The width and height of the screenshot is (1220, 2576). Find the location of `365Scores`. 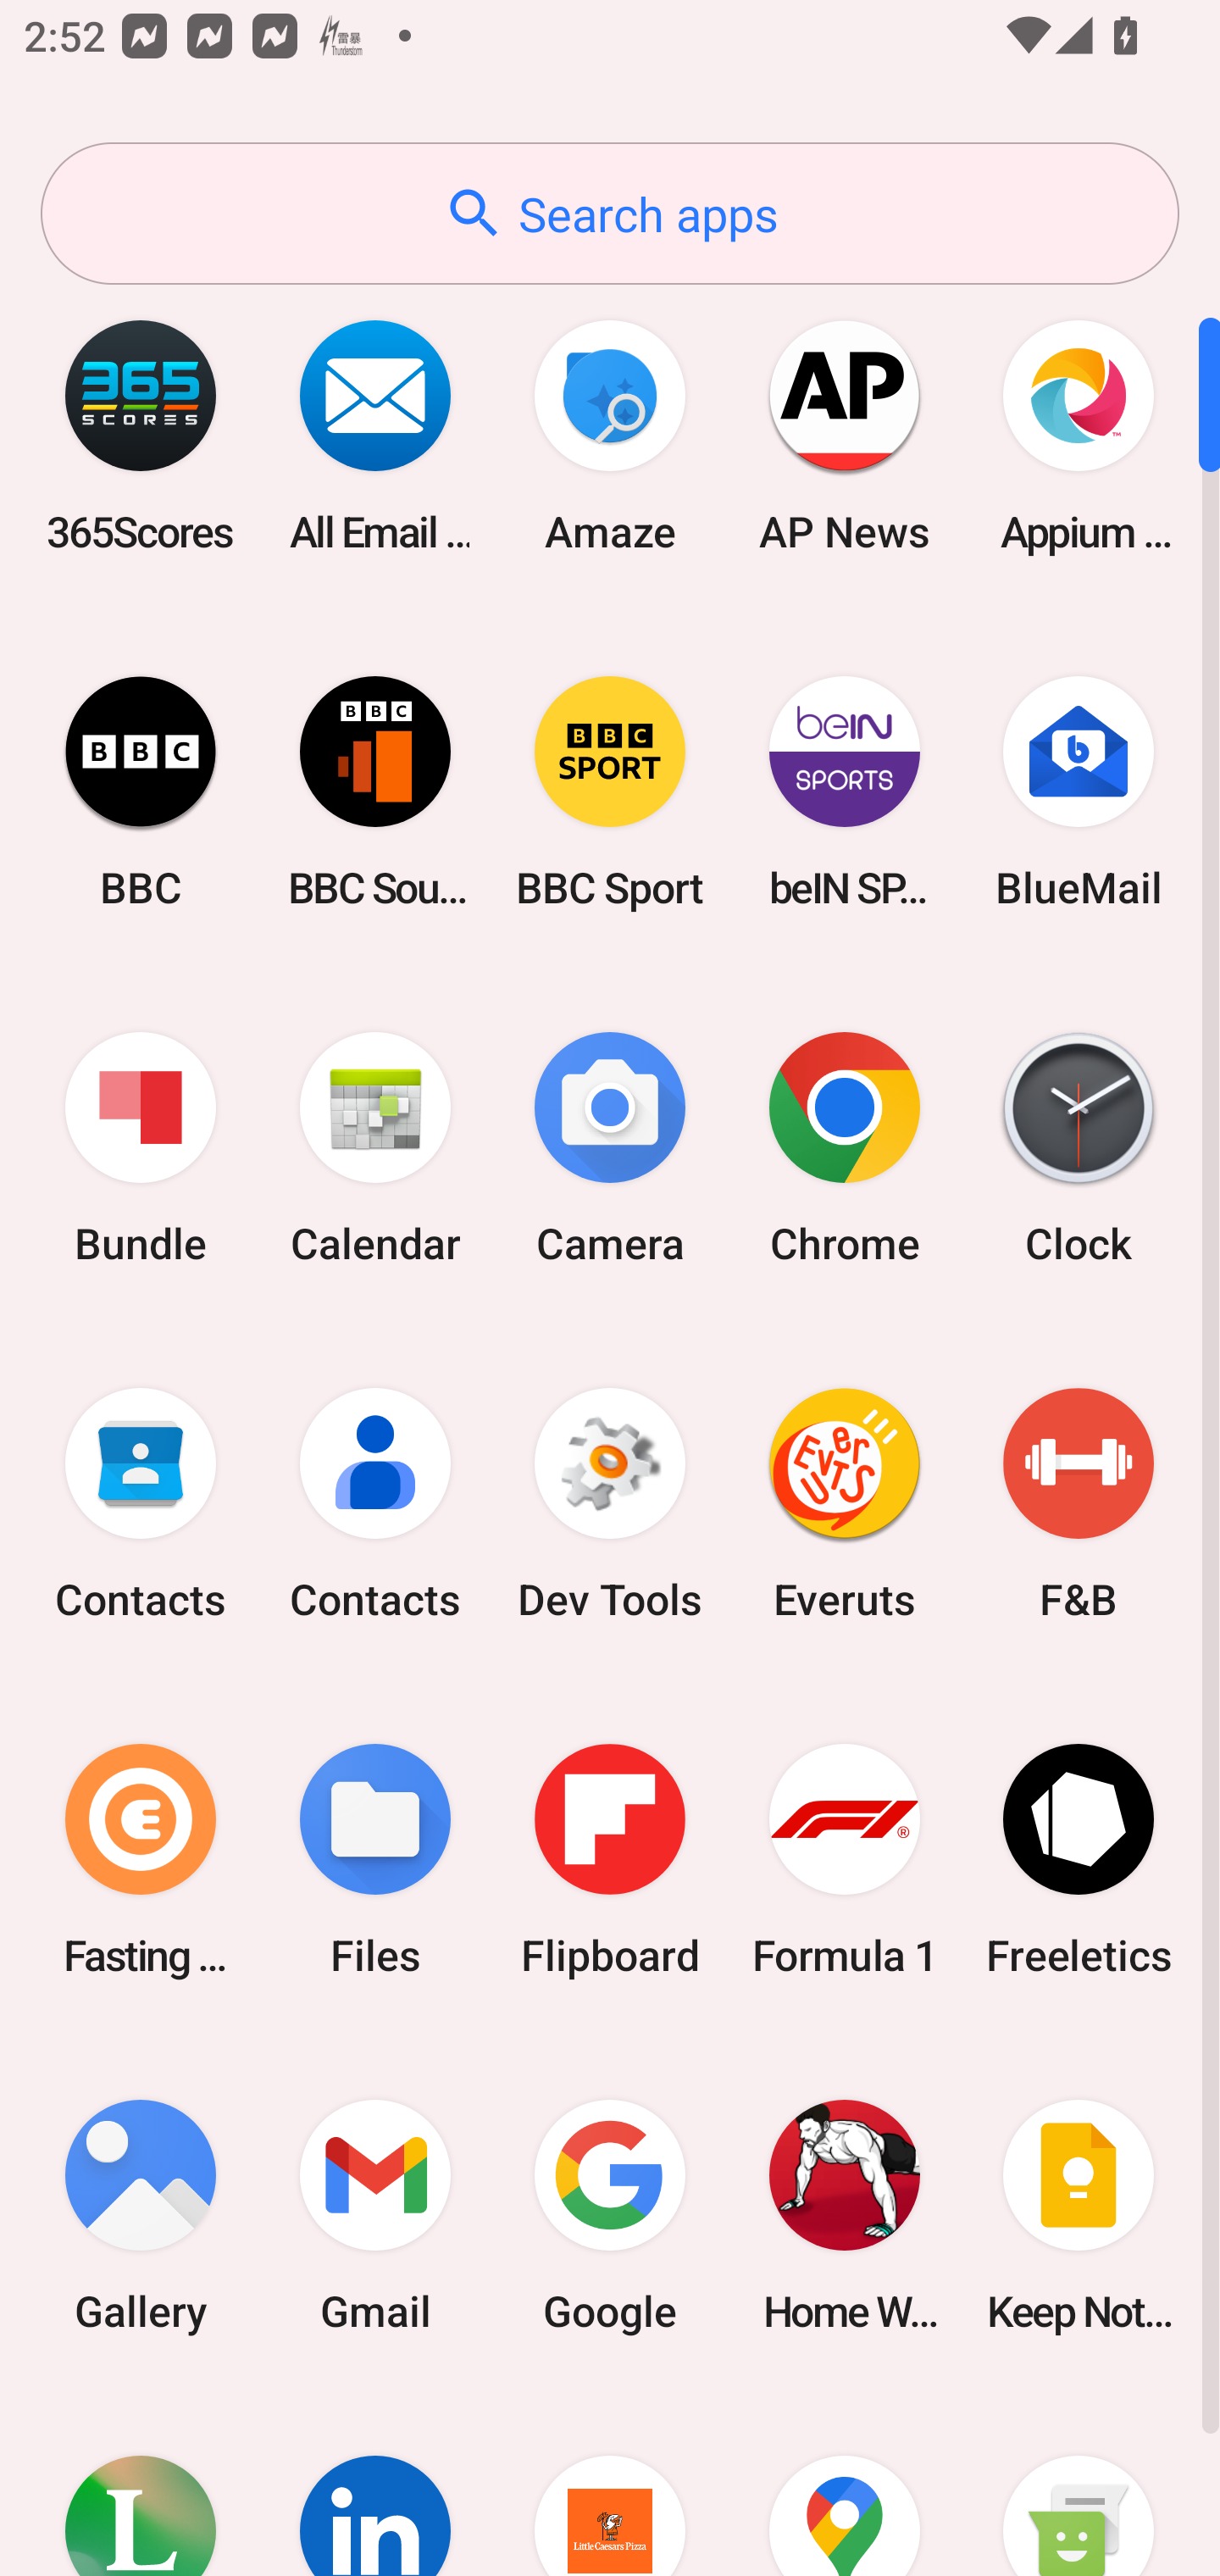

365Scores is located at coordinates (141, 436).